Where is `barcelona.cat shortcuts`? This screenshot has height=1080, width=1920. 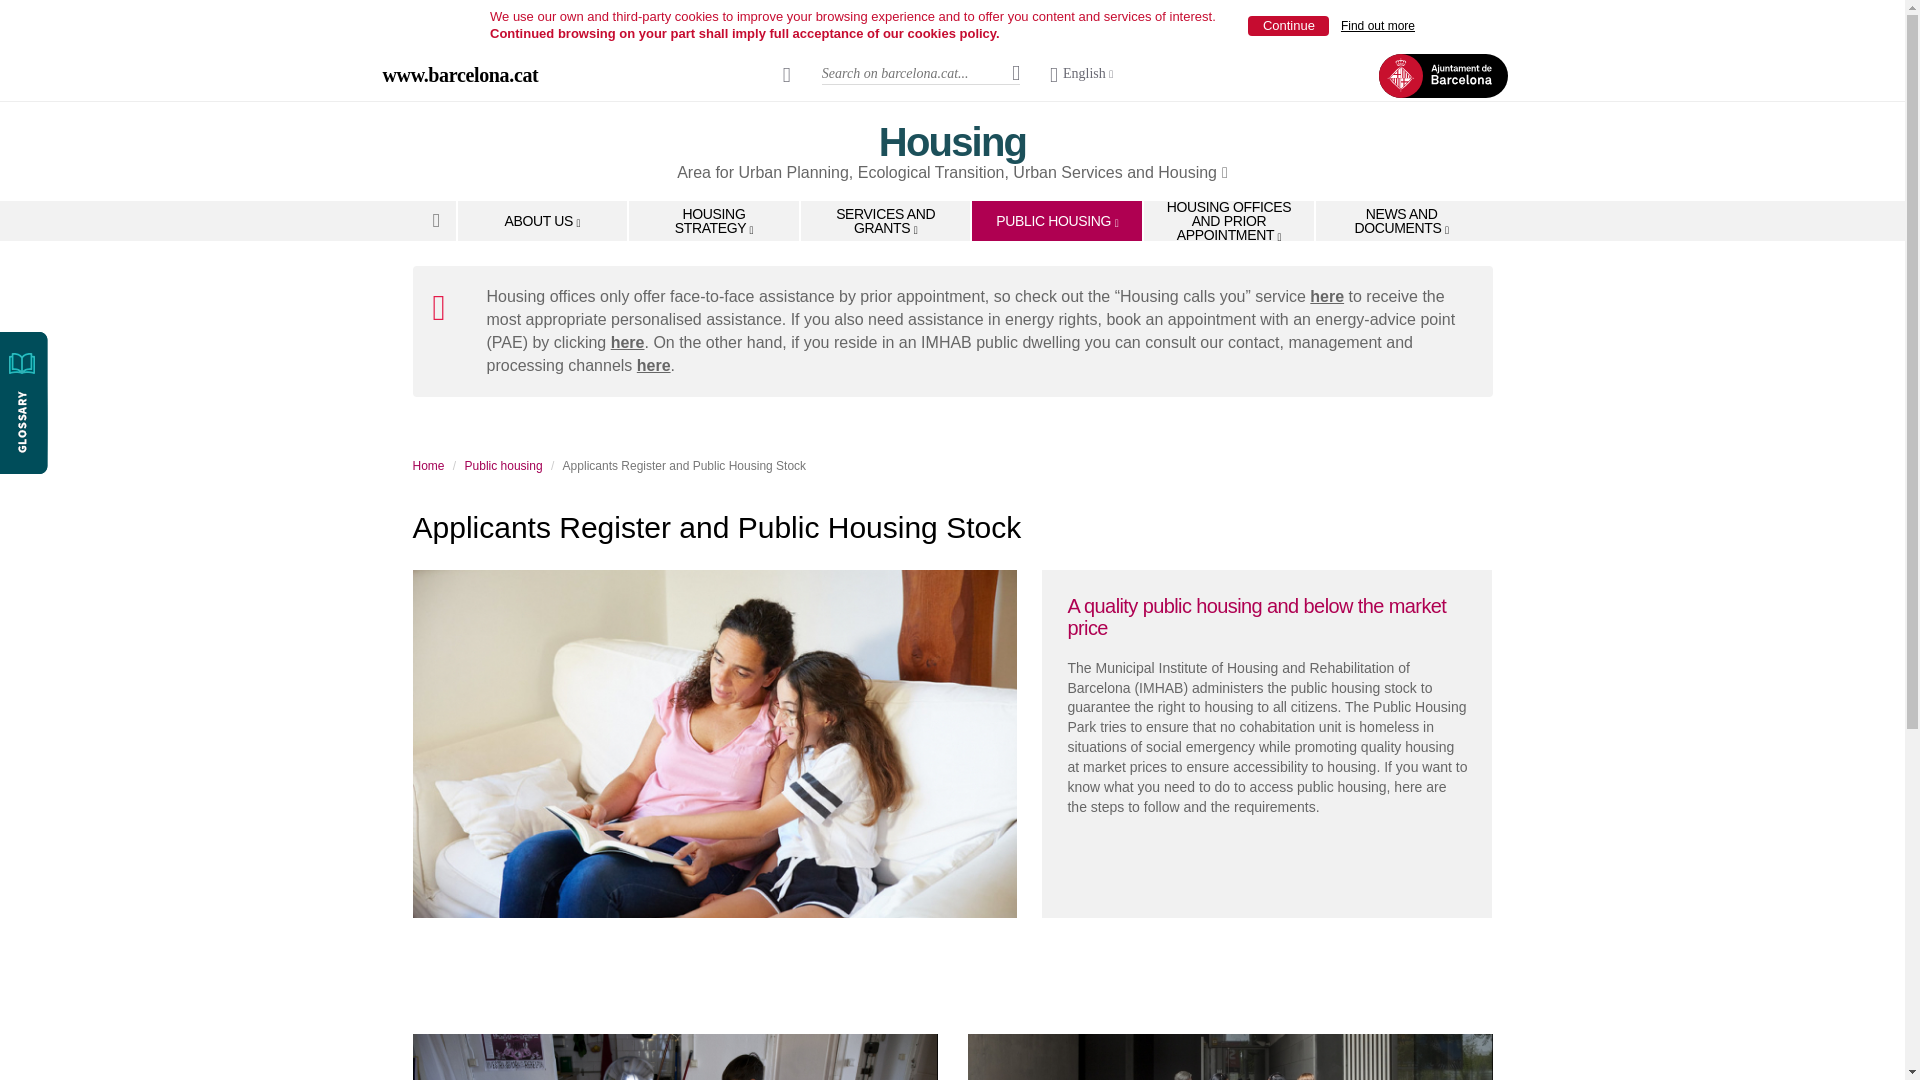 barcelona.cat shortcuts is located at coordinates (787, 74).